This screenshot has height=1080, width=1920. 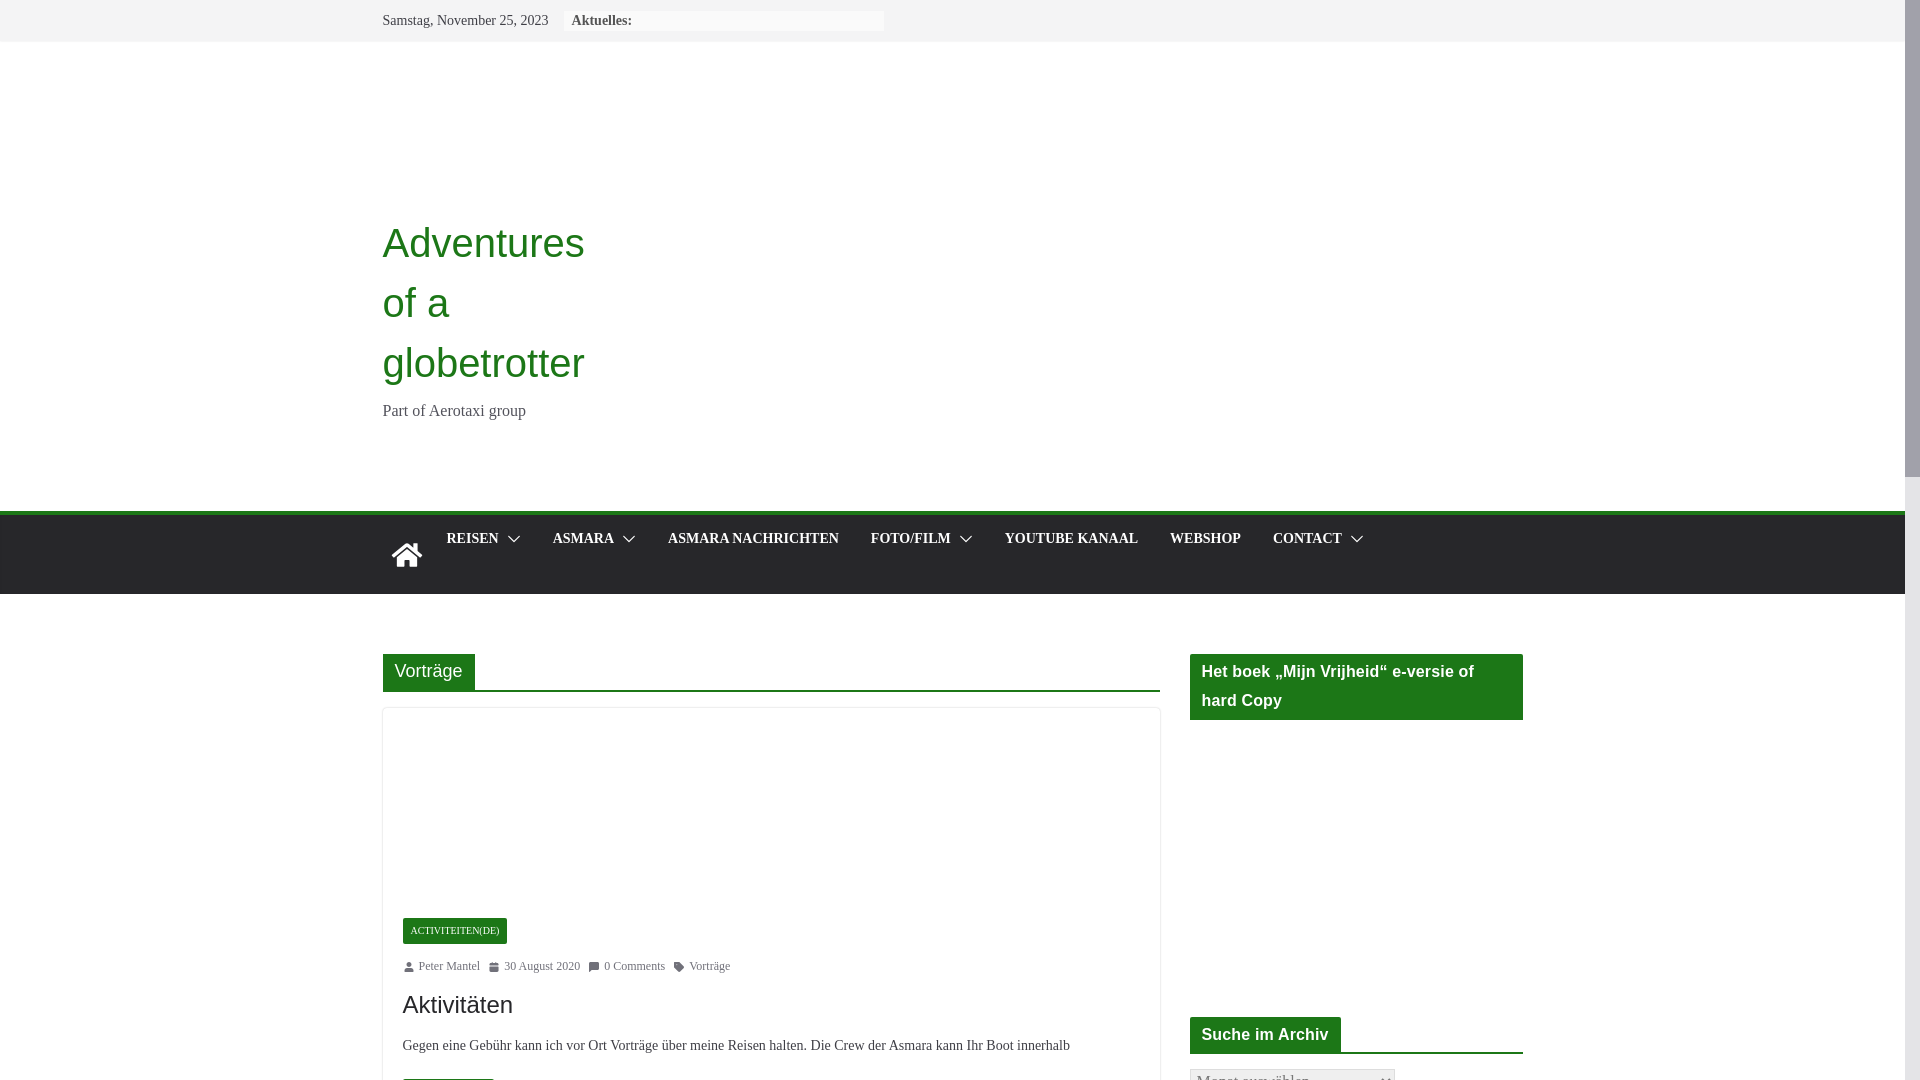 What do you see at coordinates (1072, 539) in the screenshot?
I see `YOUTUBE KANAAL` at bounding box center [1072, 539].